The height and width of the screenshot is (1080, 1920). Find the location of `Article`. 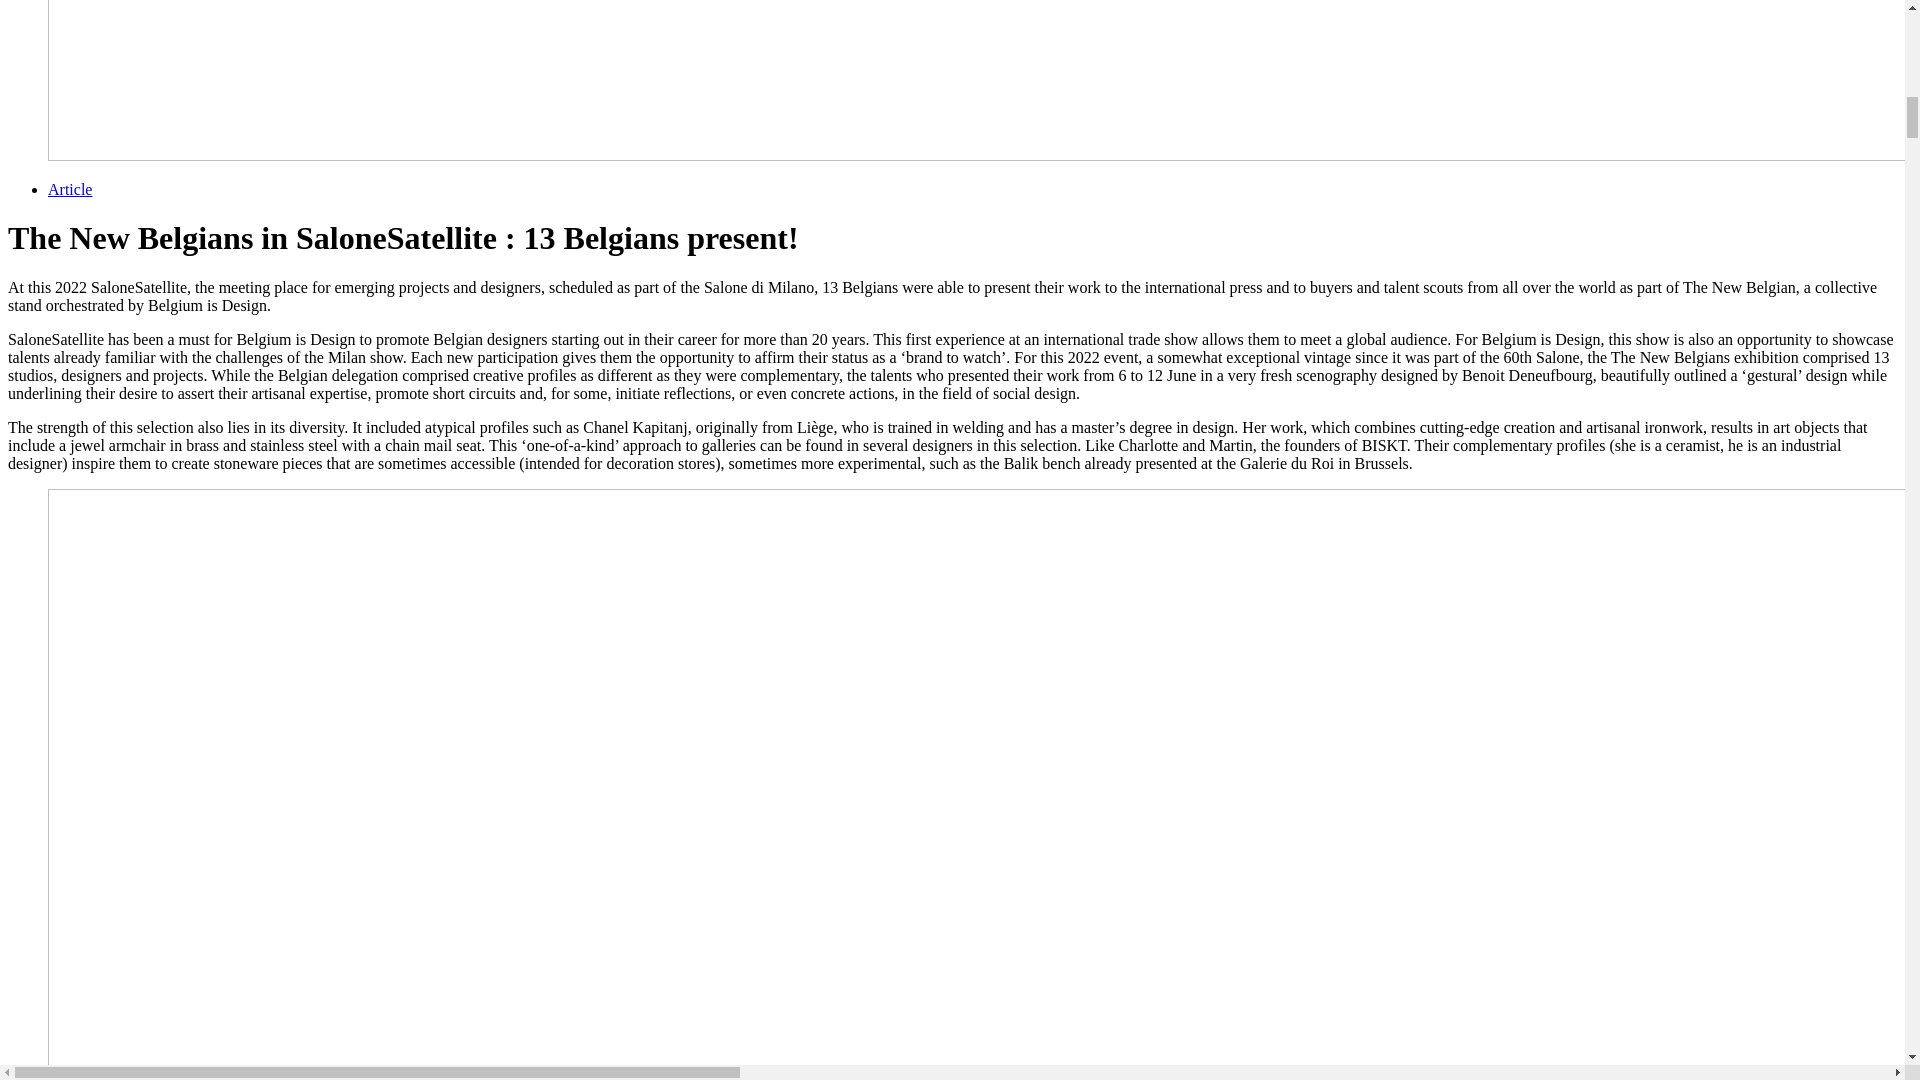

Article is located at coordinates (70, 189).